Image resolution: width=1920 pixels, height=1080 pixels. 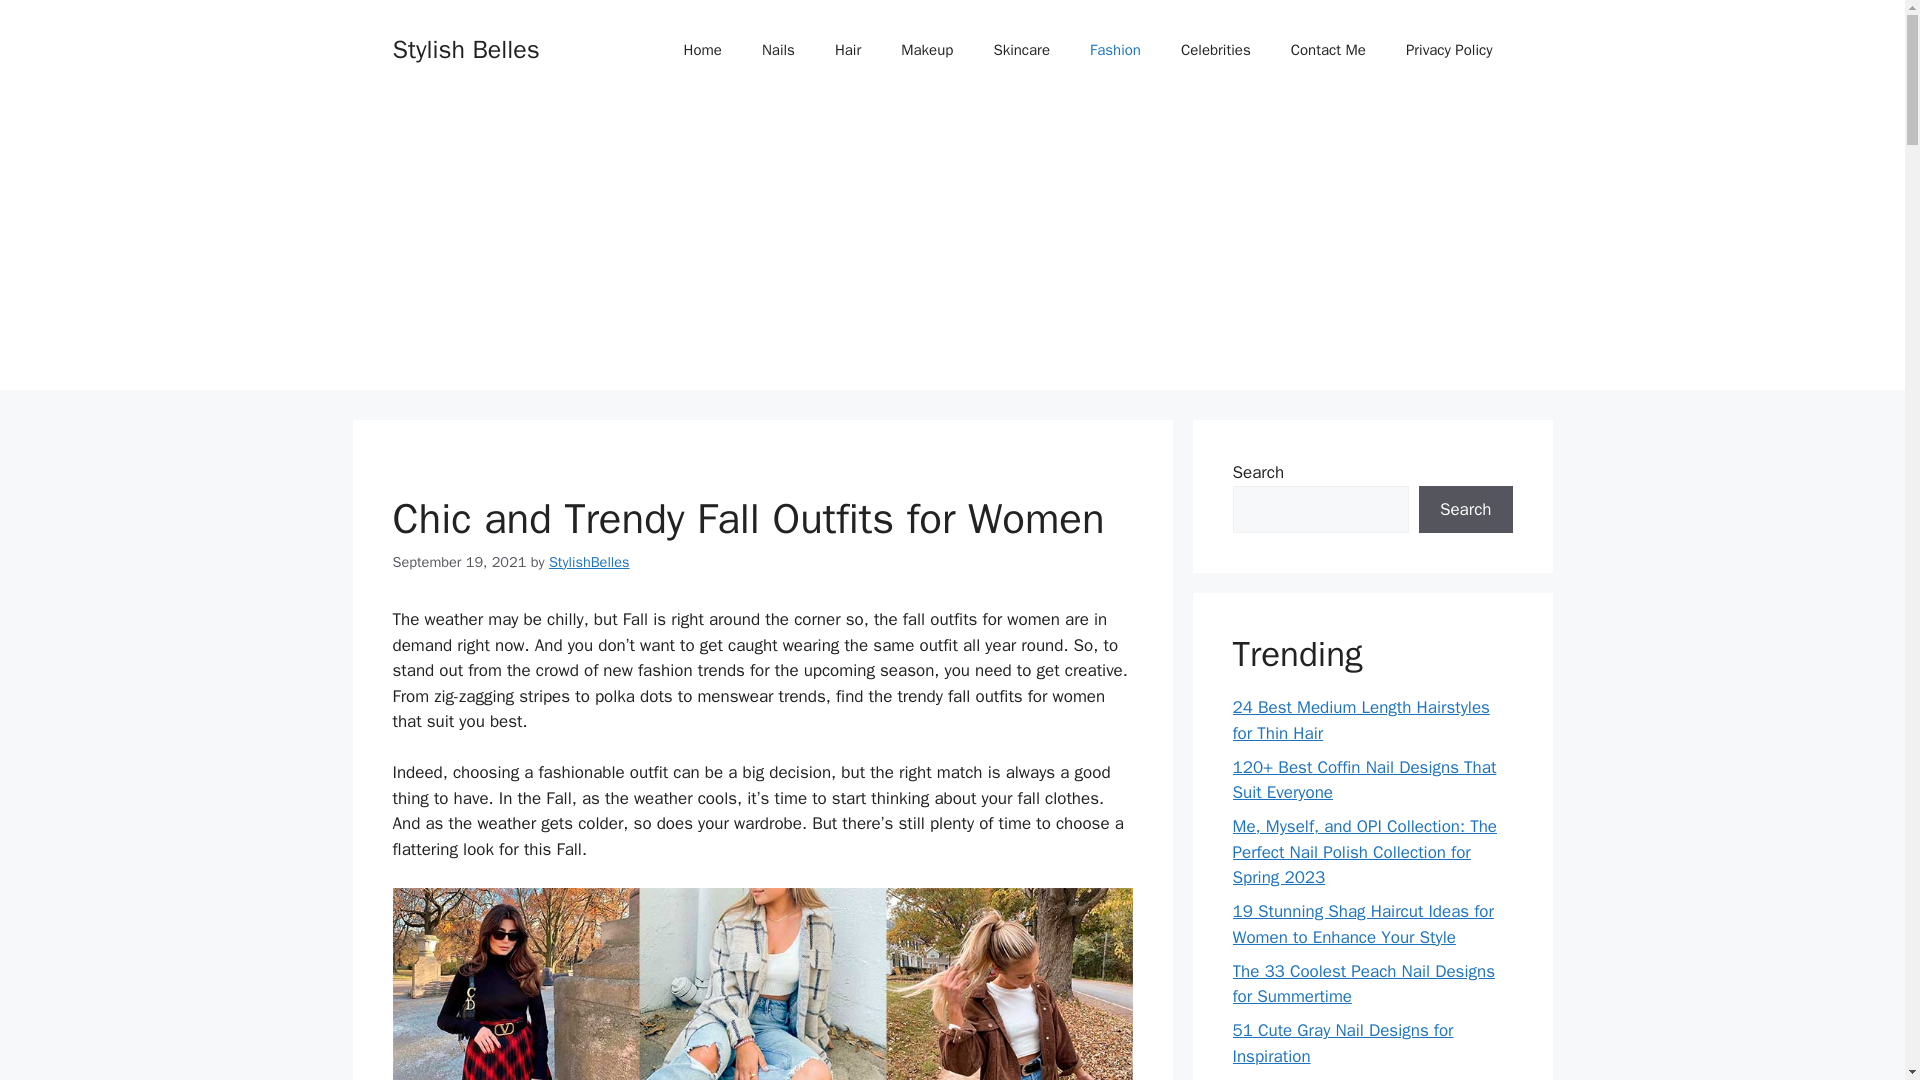 What do you see at coordinates (1115, 50) in the screenshot?
I see `Fashion` at bounding box center [1115, 50].